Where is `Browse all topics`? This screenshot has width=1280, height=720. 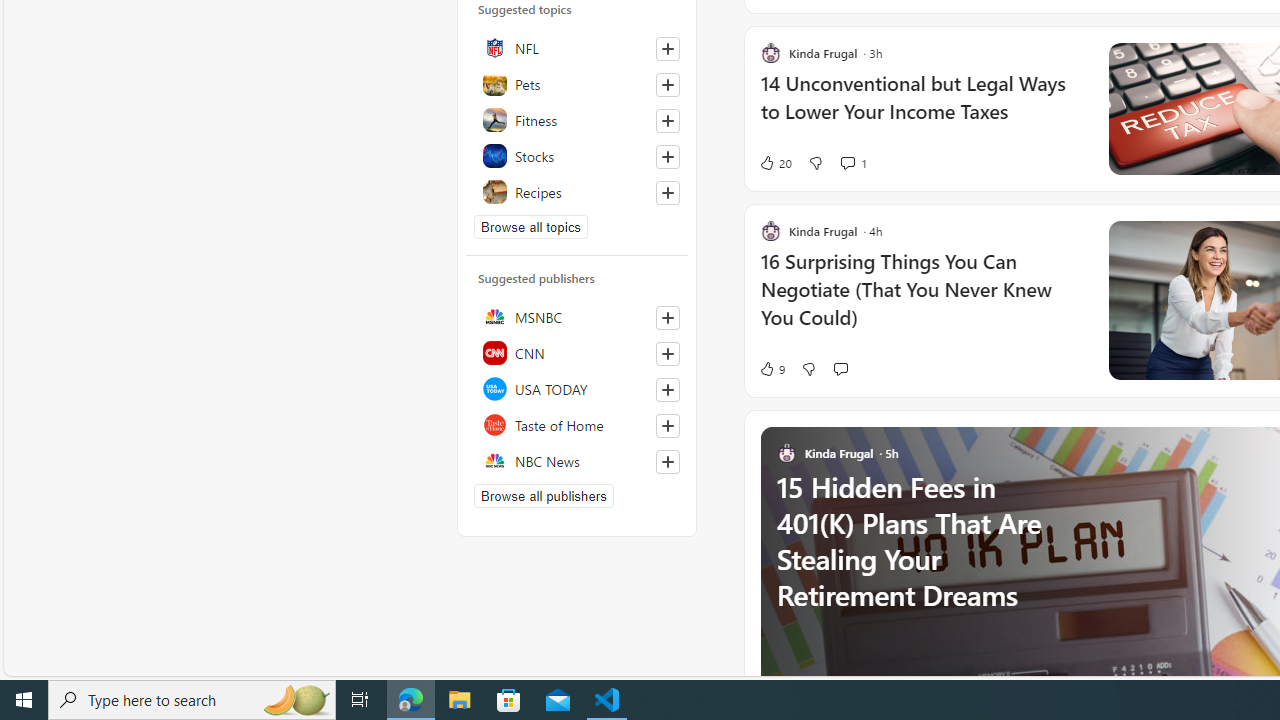 Browse all topics is located at coordinates (530, 227).